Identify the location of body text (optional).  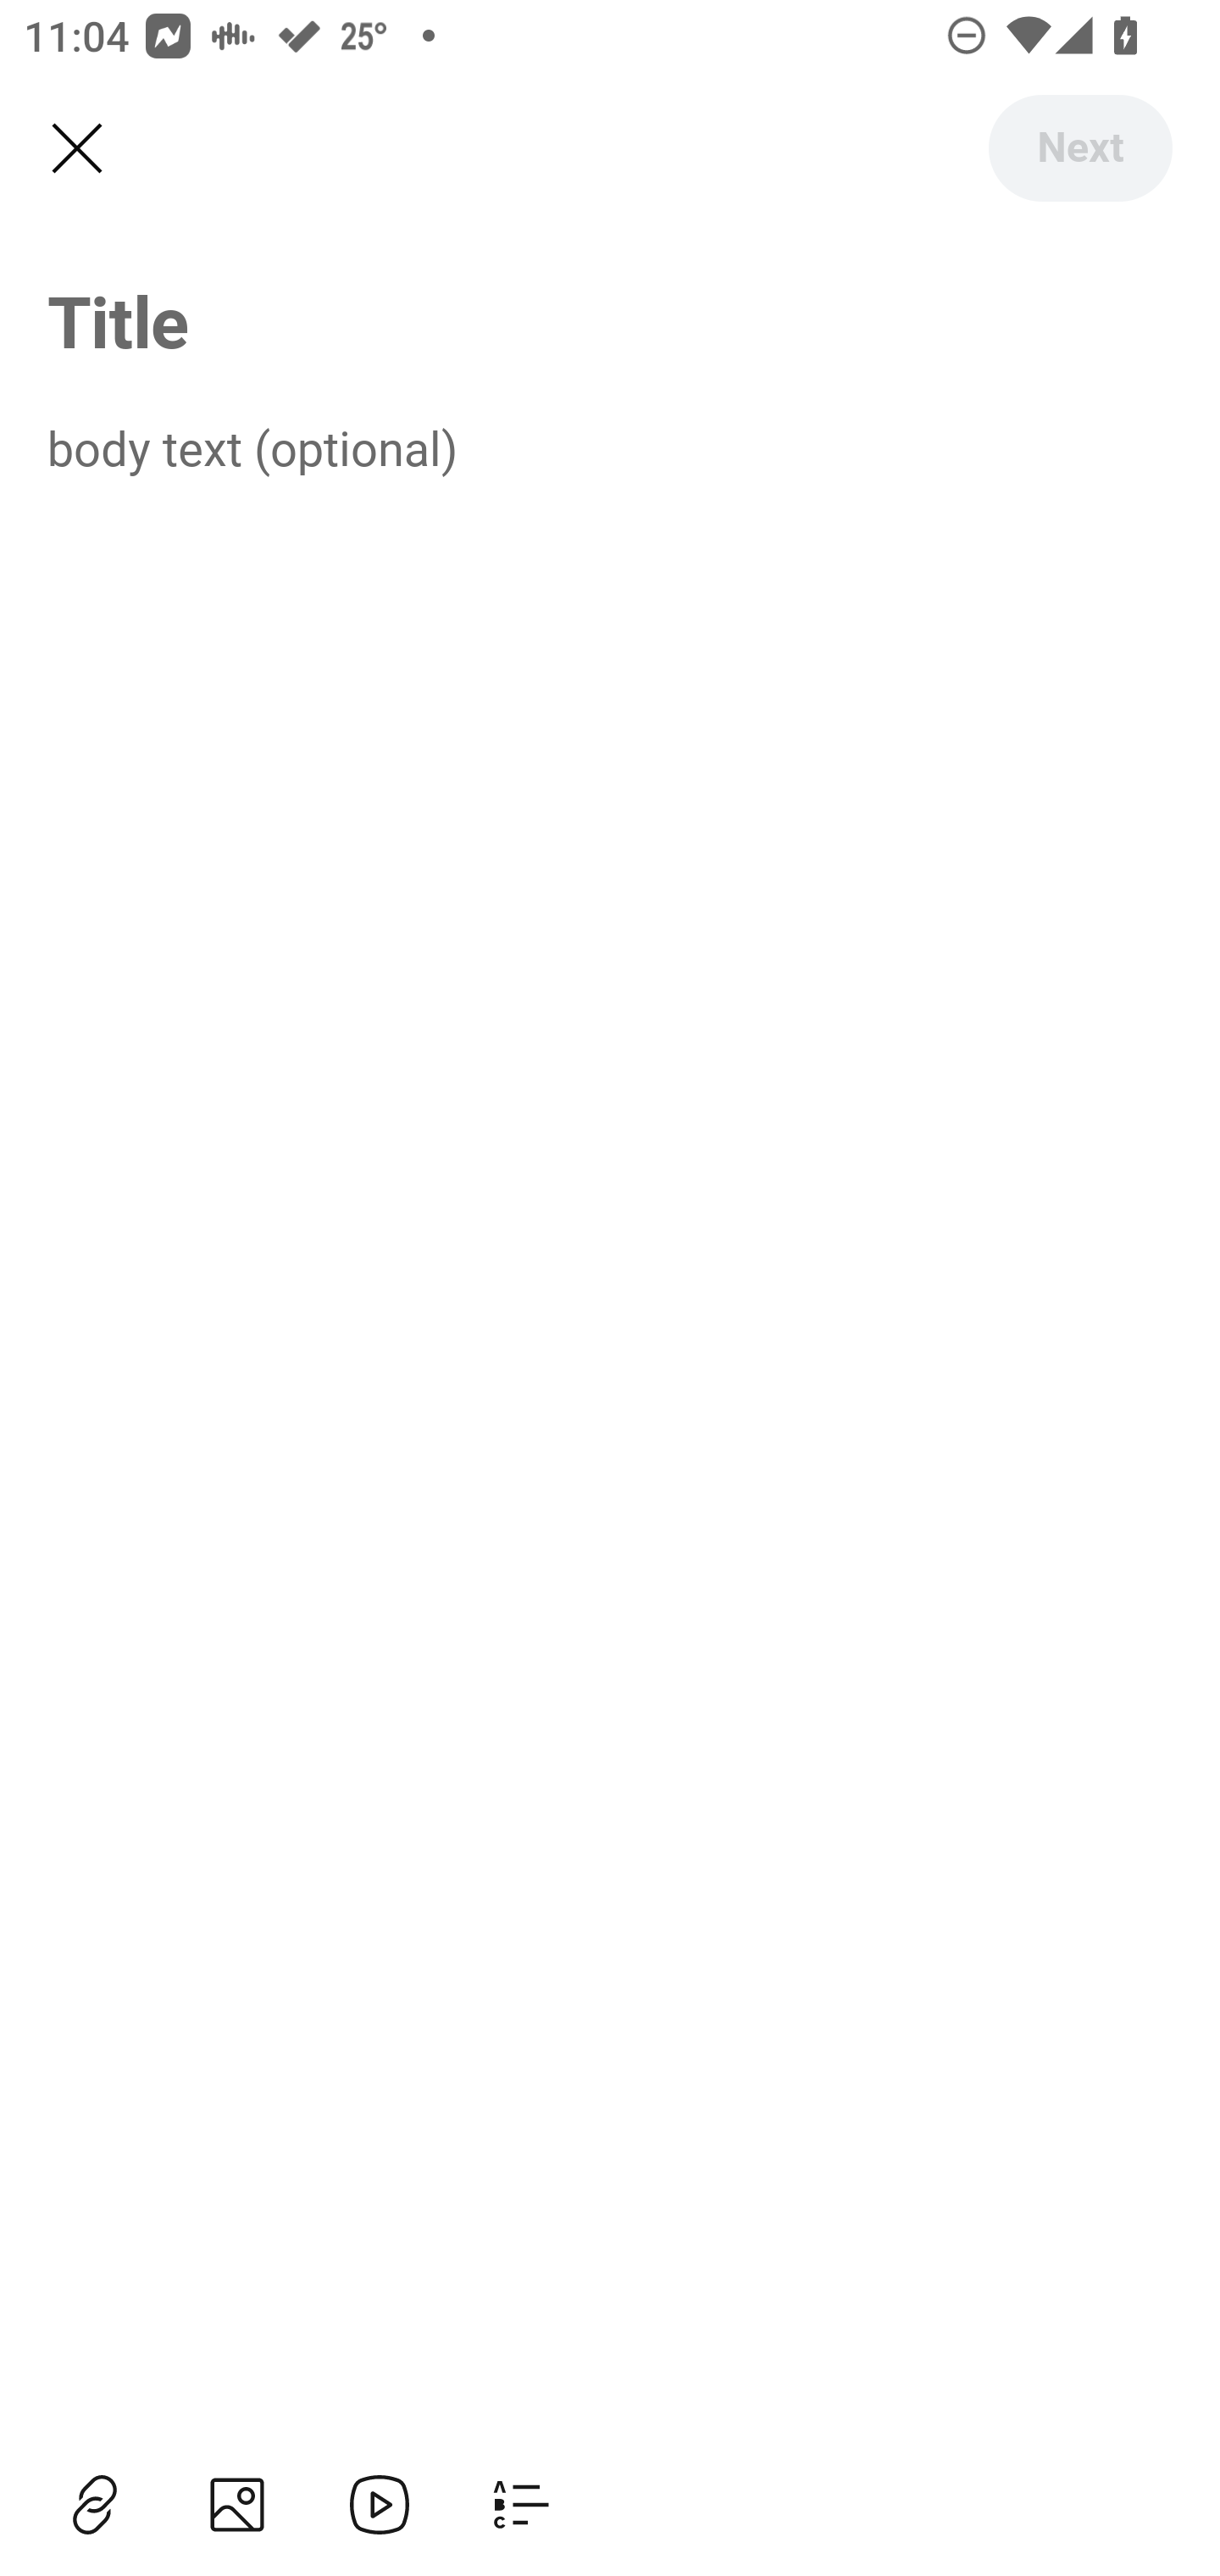
(610, 447).